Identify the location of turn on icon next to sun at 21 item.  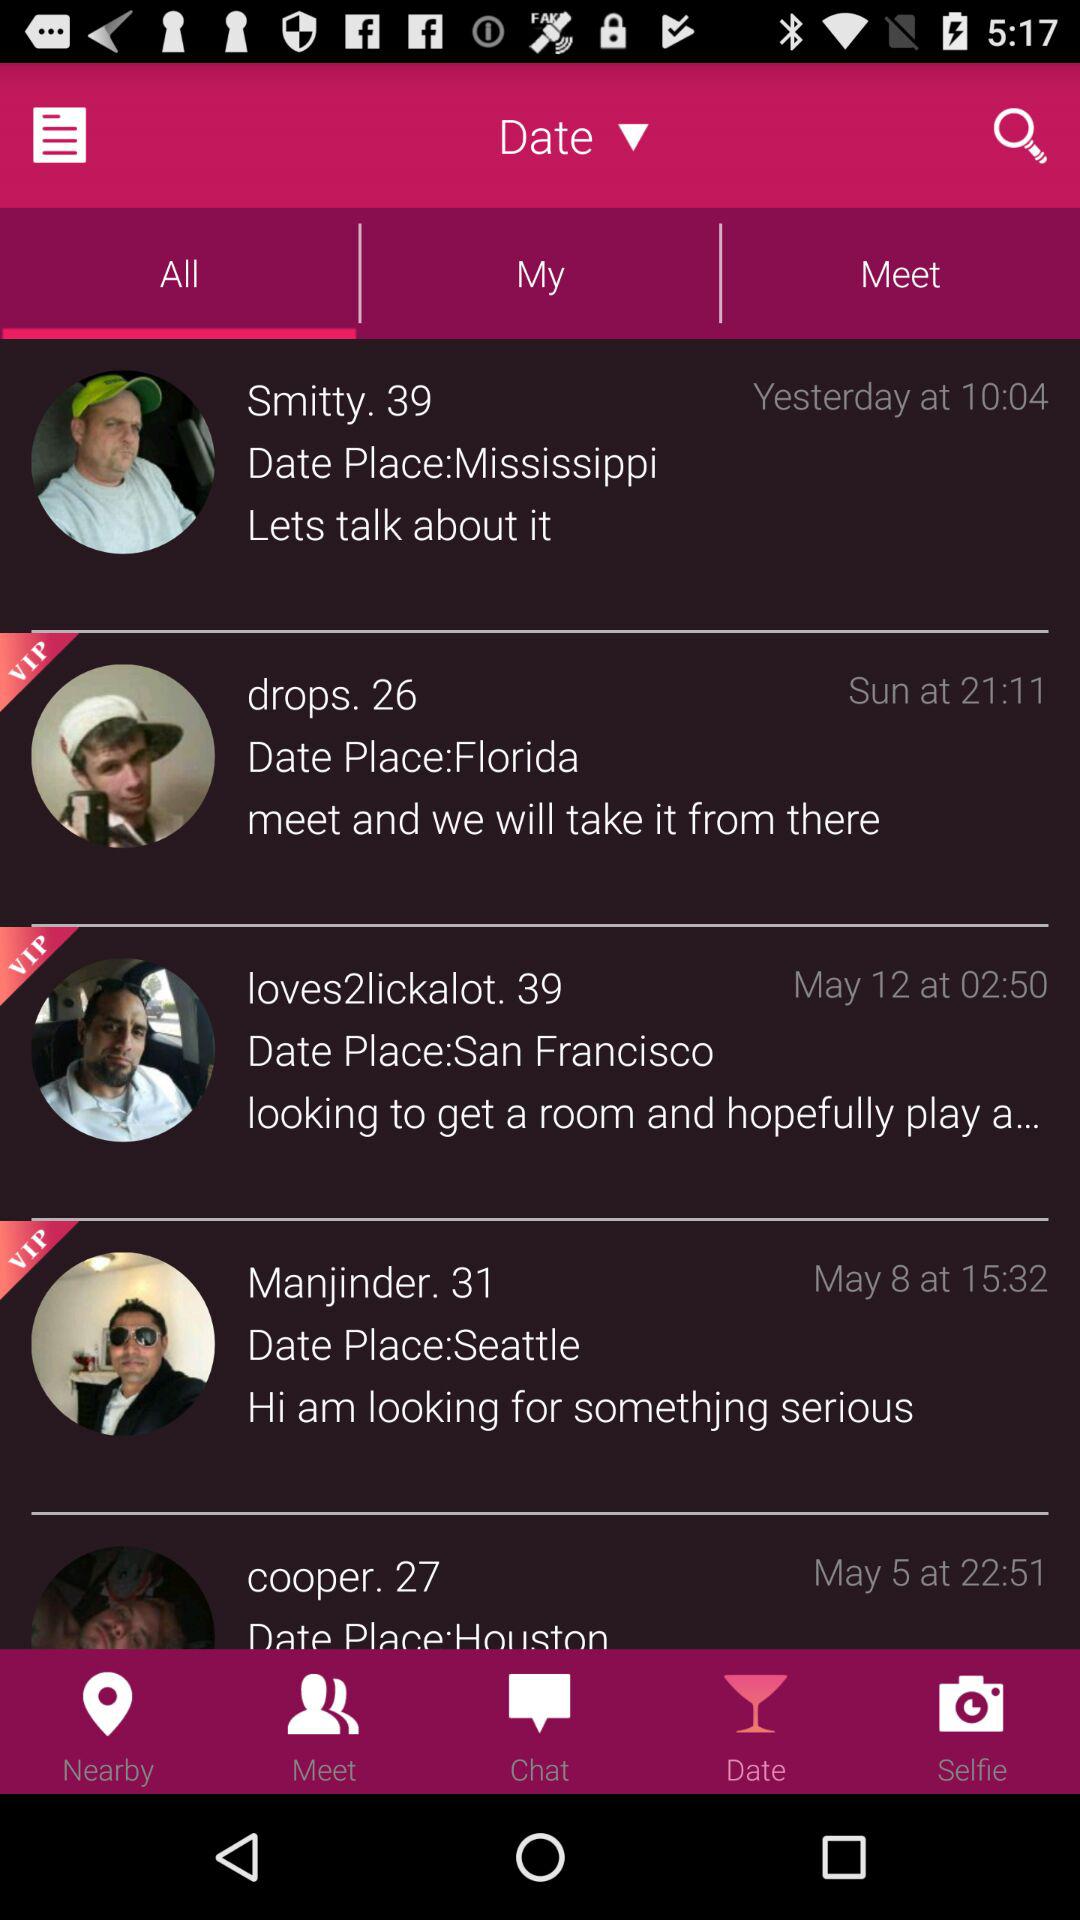
(394, 692).